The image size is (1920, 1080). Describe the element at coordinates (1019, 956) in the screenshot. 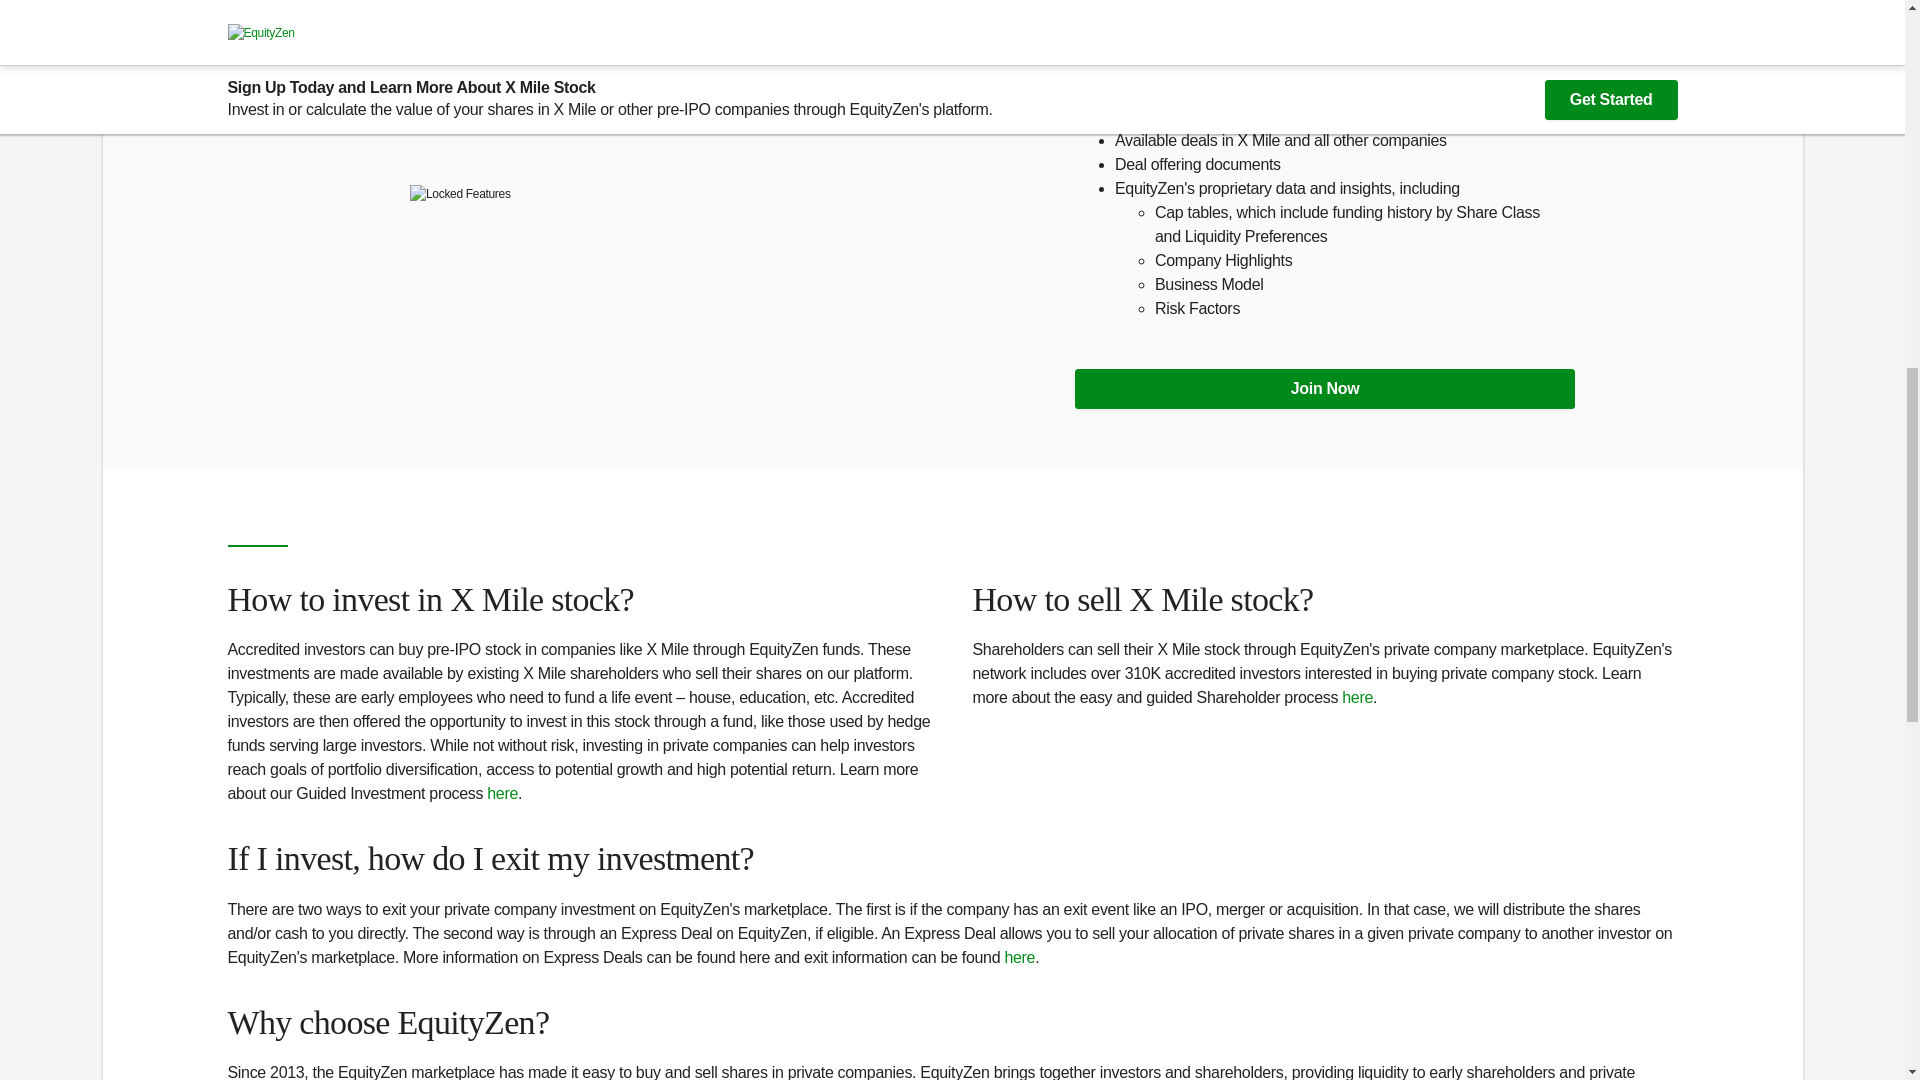

I see `here` at that location.